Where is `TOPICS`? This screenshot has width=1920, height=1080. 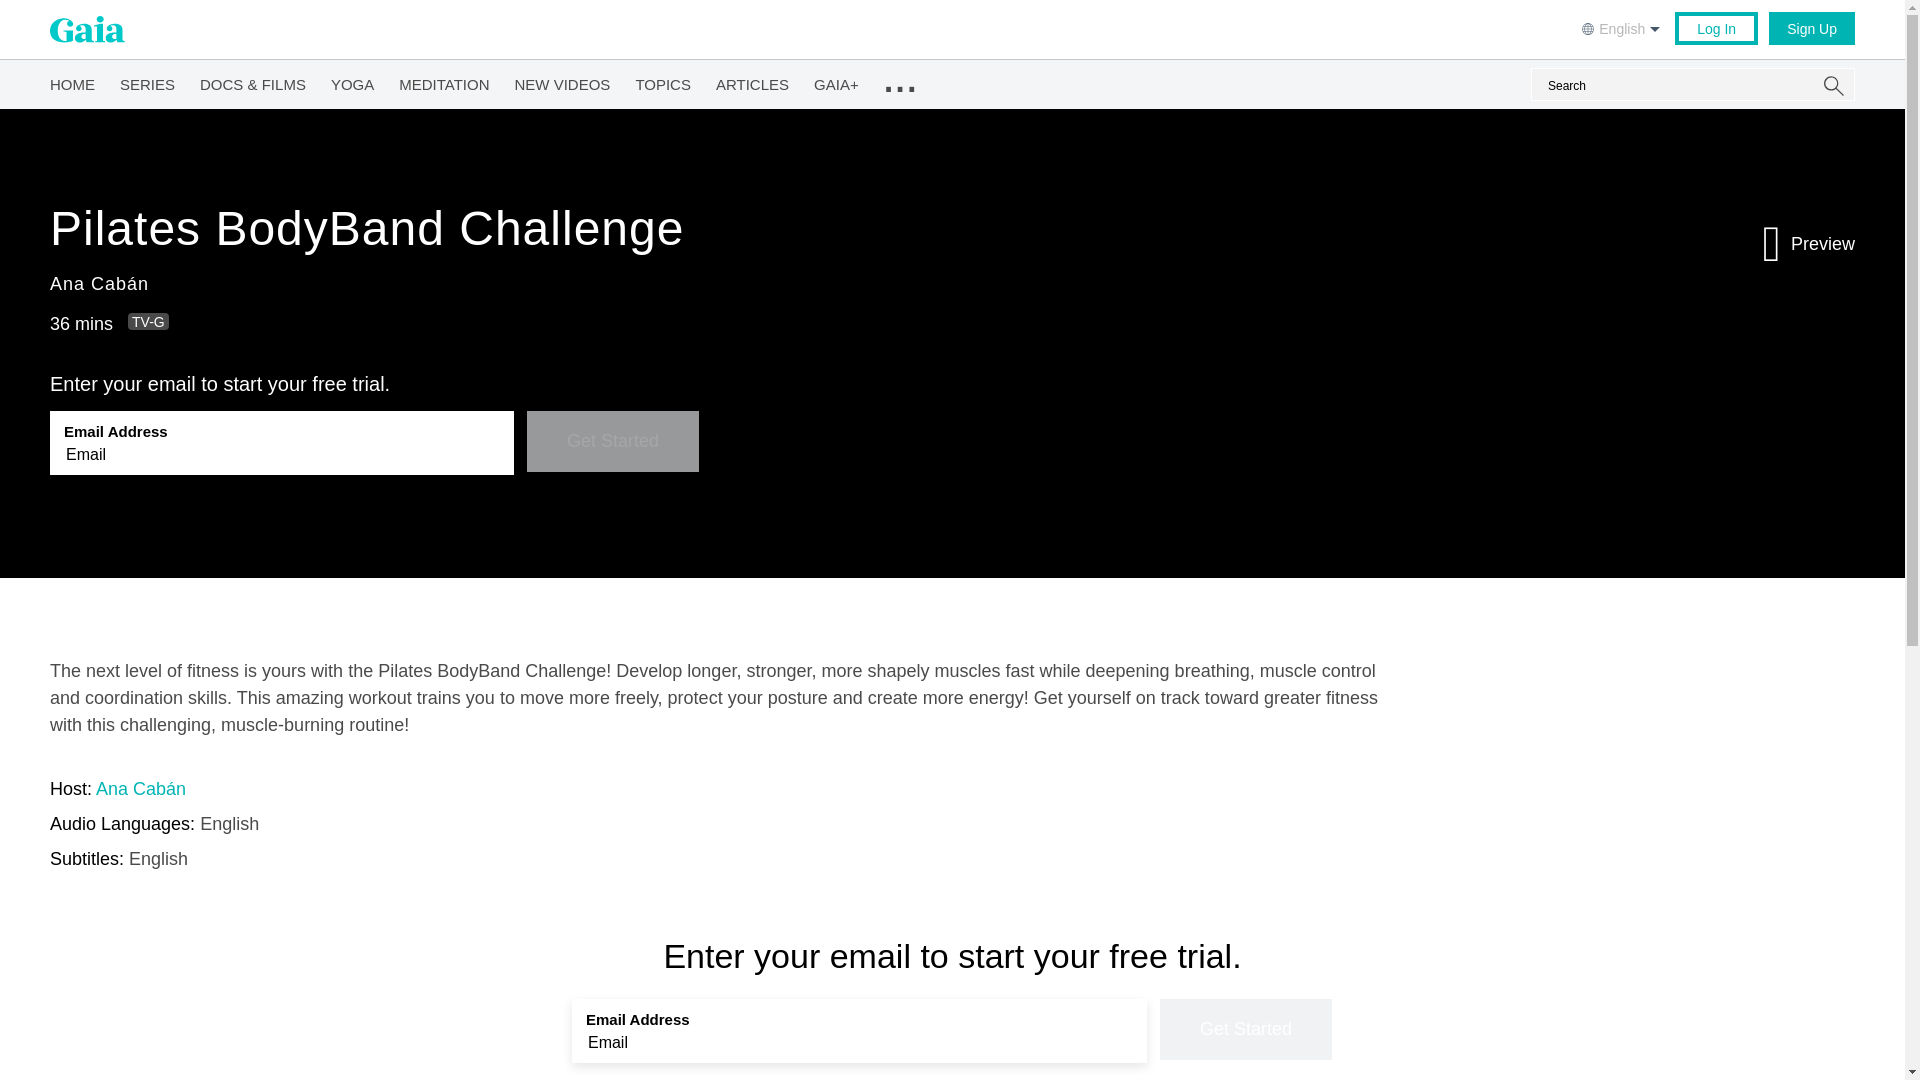 TOPICS is located at coordinates (663, 81).